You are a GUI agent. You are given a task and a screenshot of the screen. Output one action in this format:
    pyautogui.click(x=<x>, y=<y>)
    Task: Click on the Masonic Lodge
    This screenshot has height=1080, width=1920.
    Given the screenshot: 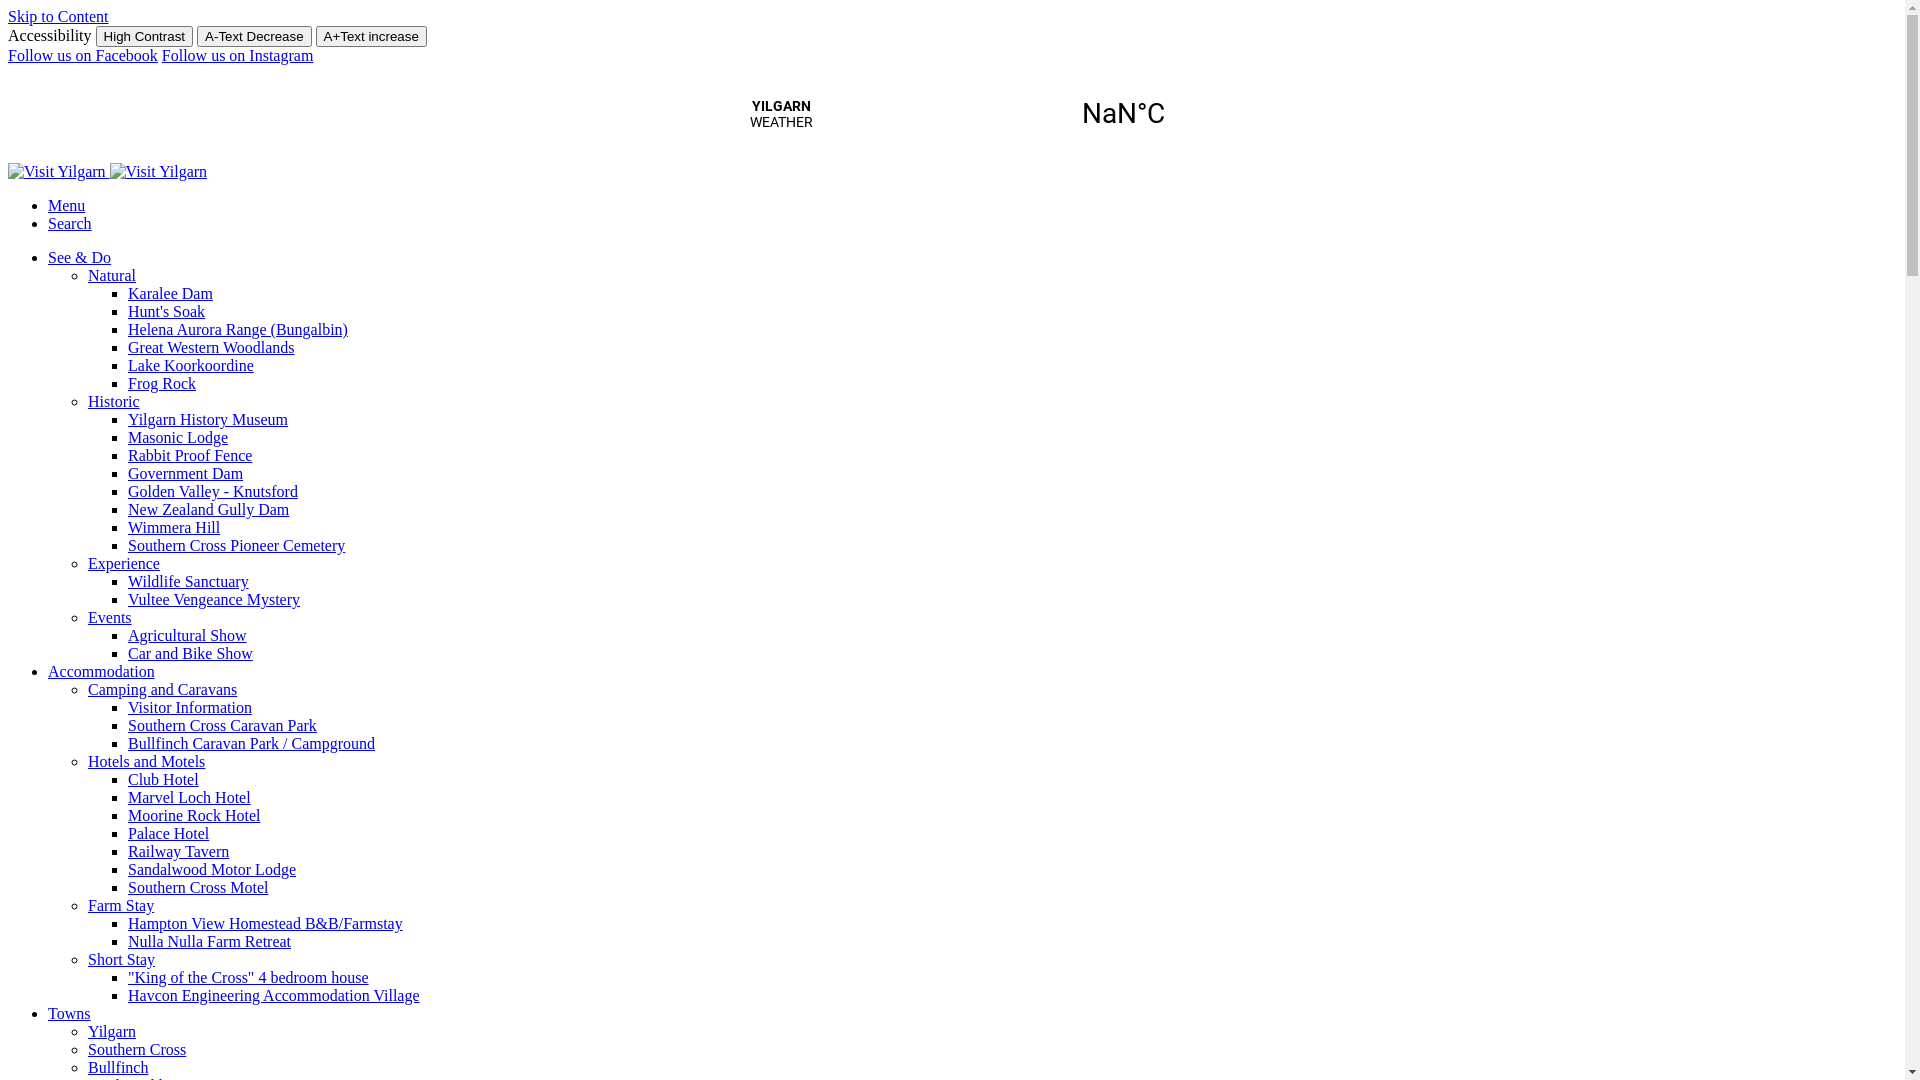 What is the action you would take?
    pyautogui.click(x=178, y=438)
    